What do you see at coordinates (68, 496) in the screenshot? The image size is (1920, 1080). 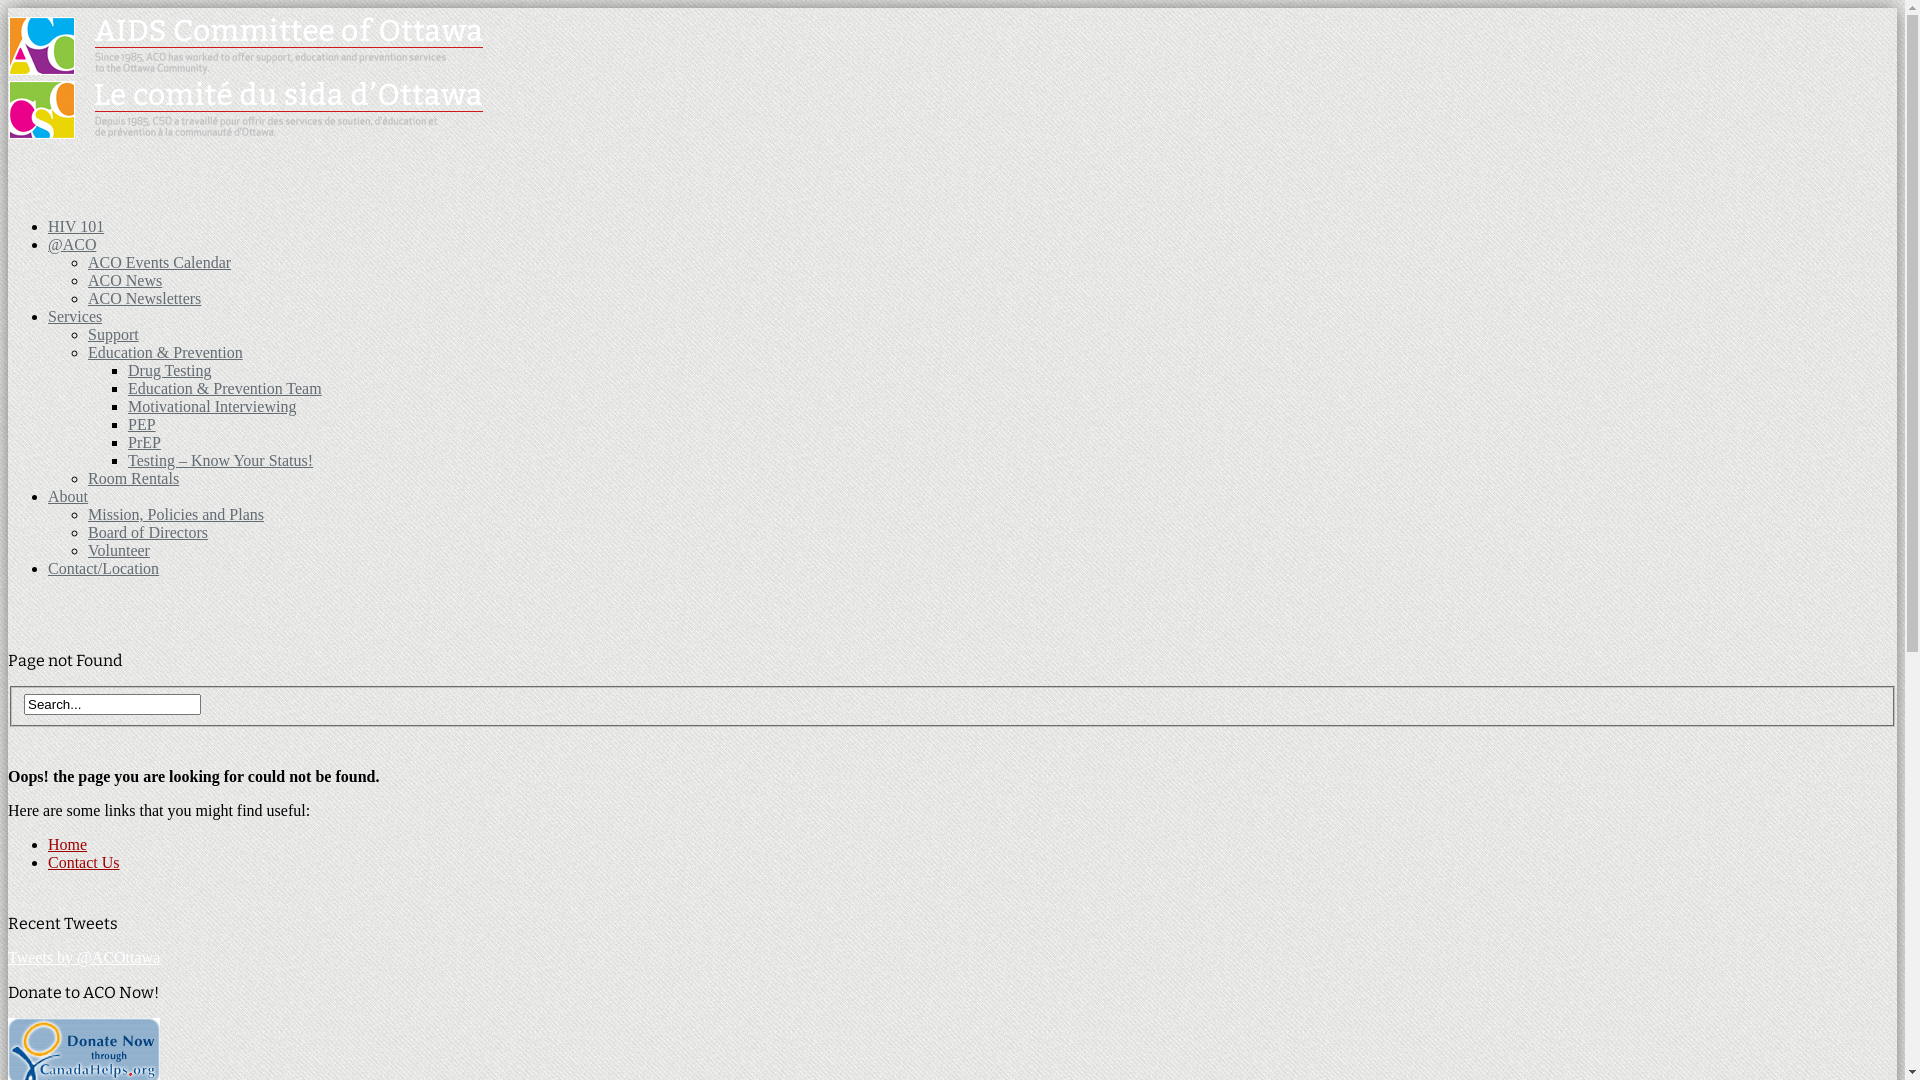 I see `About` at bounding box center [68, 496].